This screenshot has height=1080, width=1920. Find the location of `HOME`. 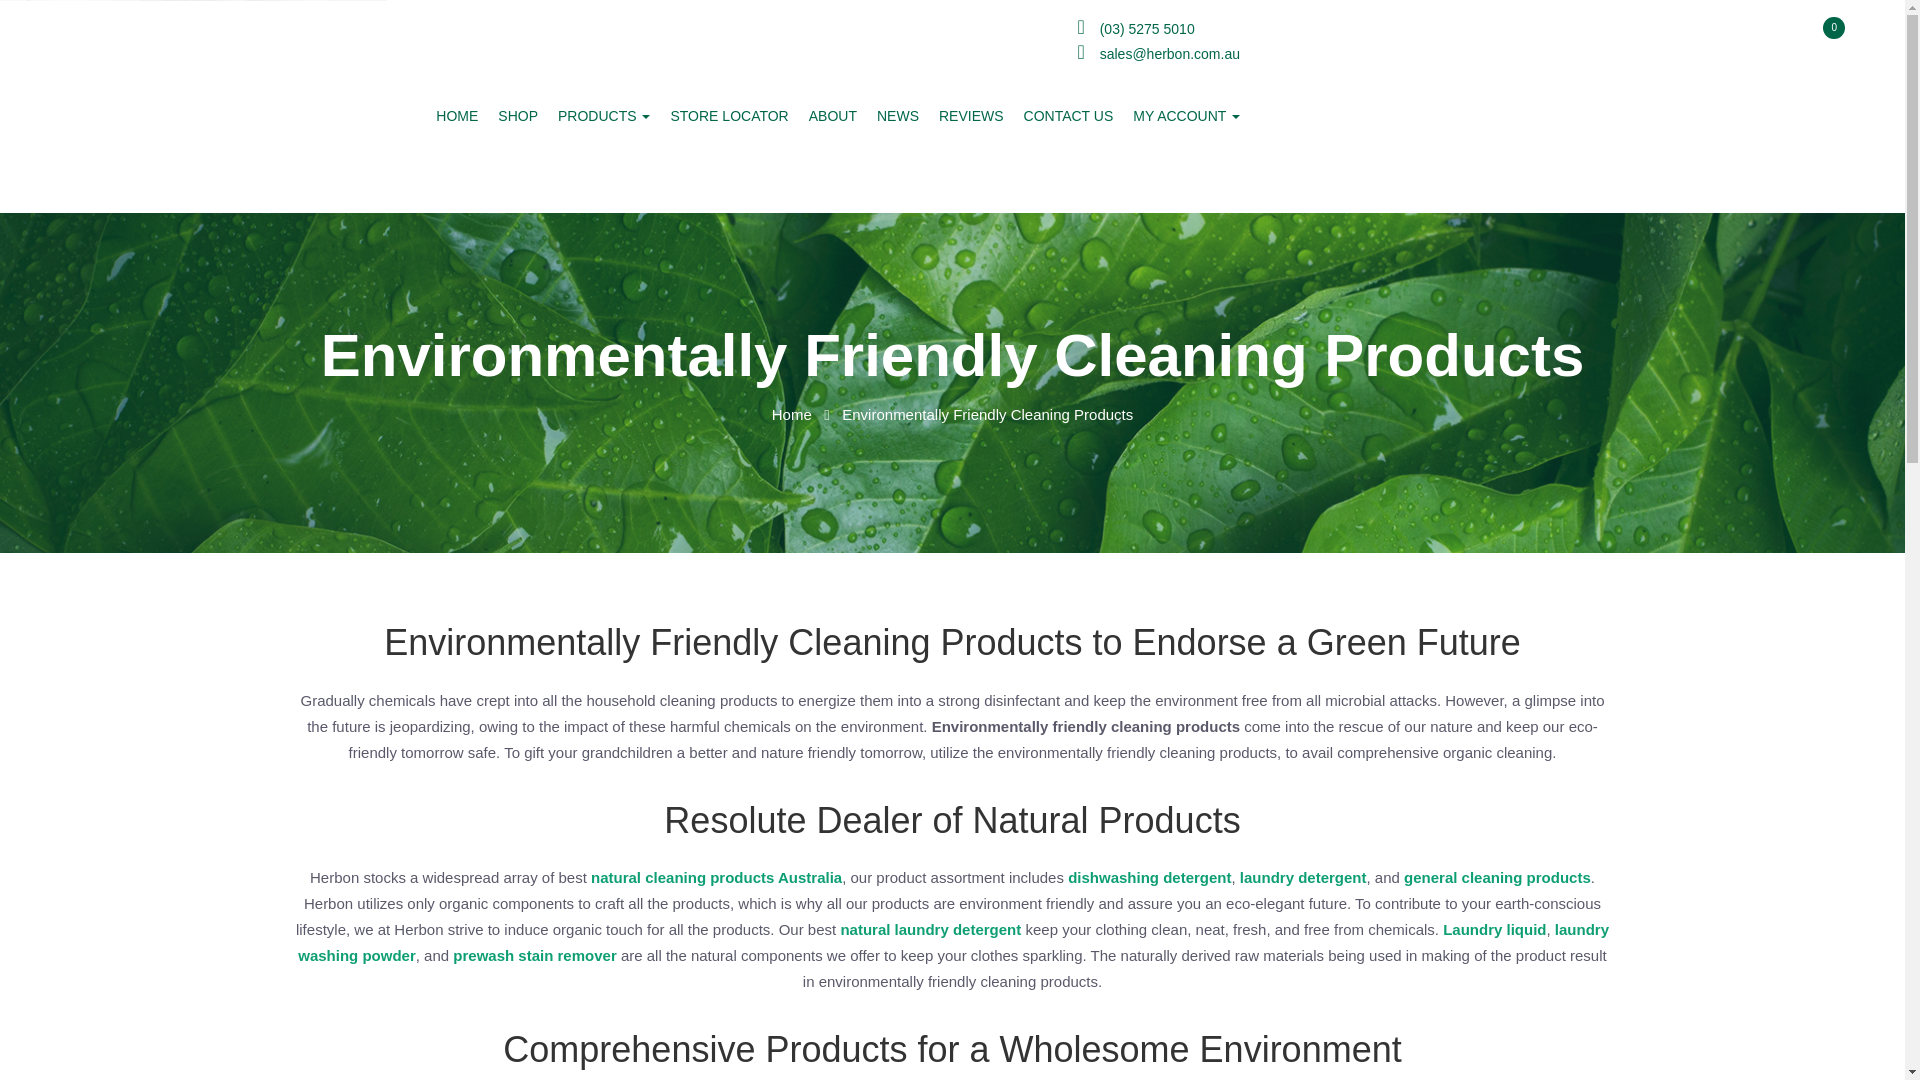

HOME is located at coordinates (456, 116).